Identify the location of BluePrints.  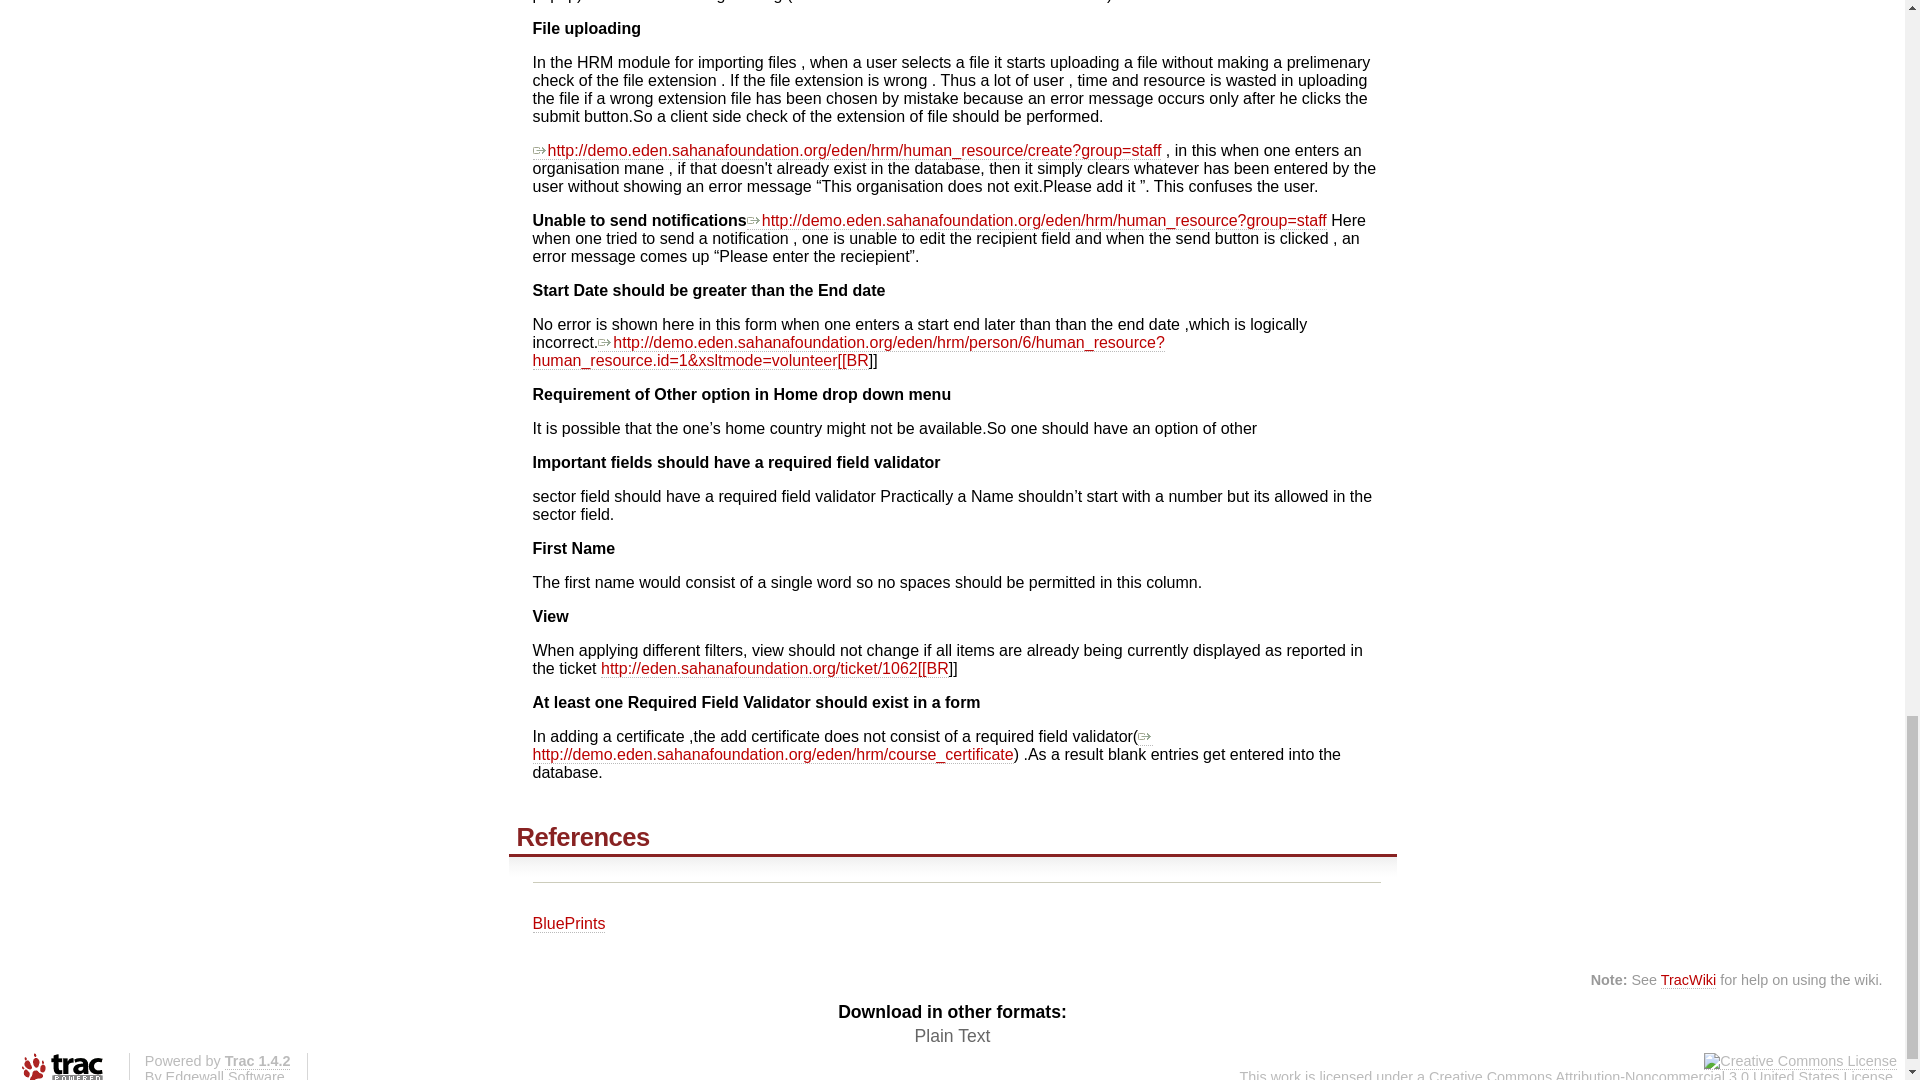
(568, 924).